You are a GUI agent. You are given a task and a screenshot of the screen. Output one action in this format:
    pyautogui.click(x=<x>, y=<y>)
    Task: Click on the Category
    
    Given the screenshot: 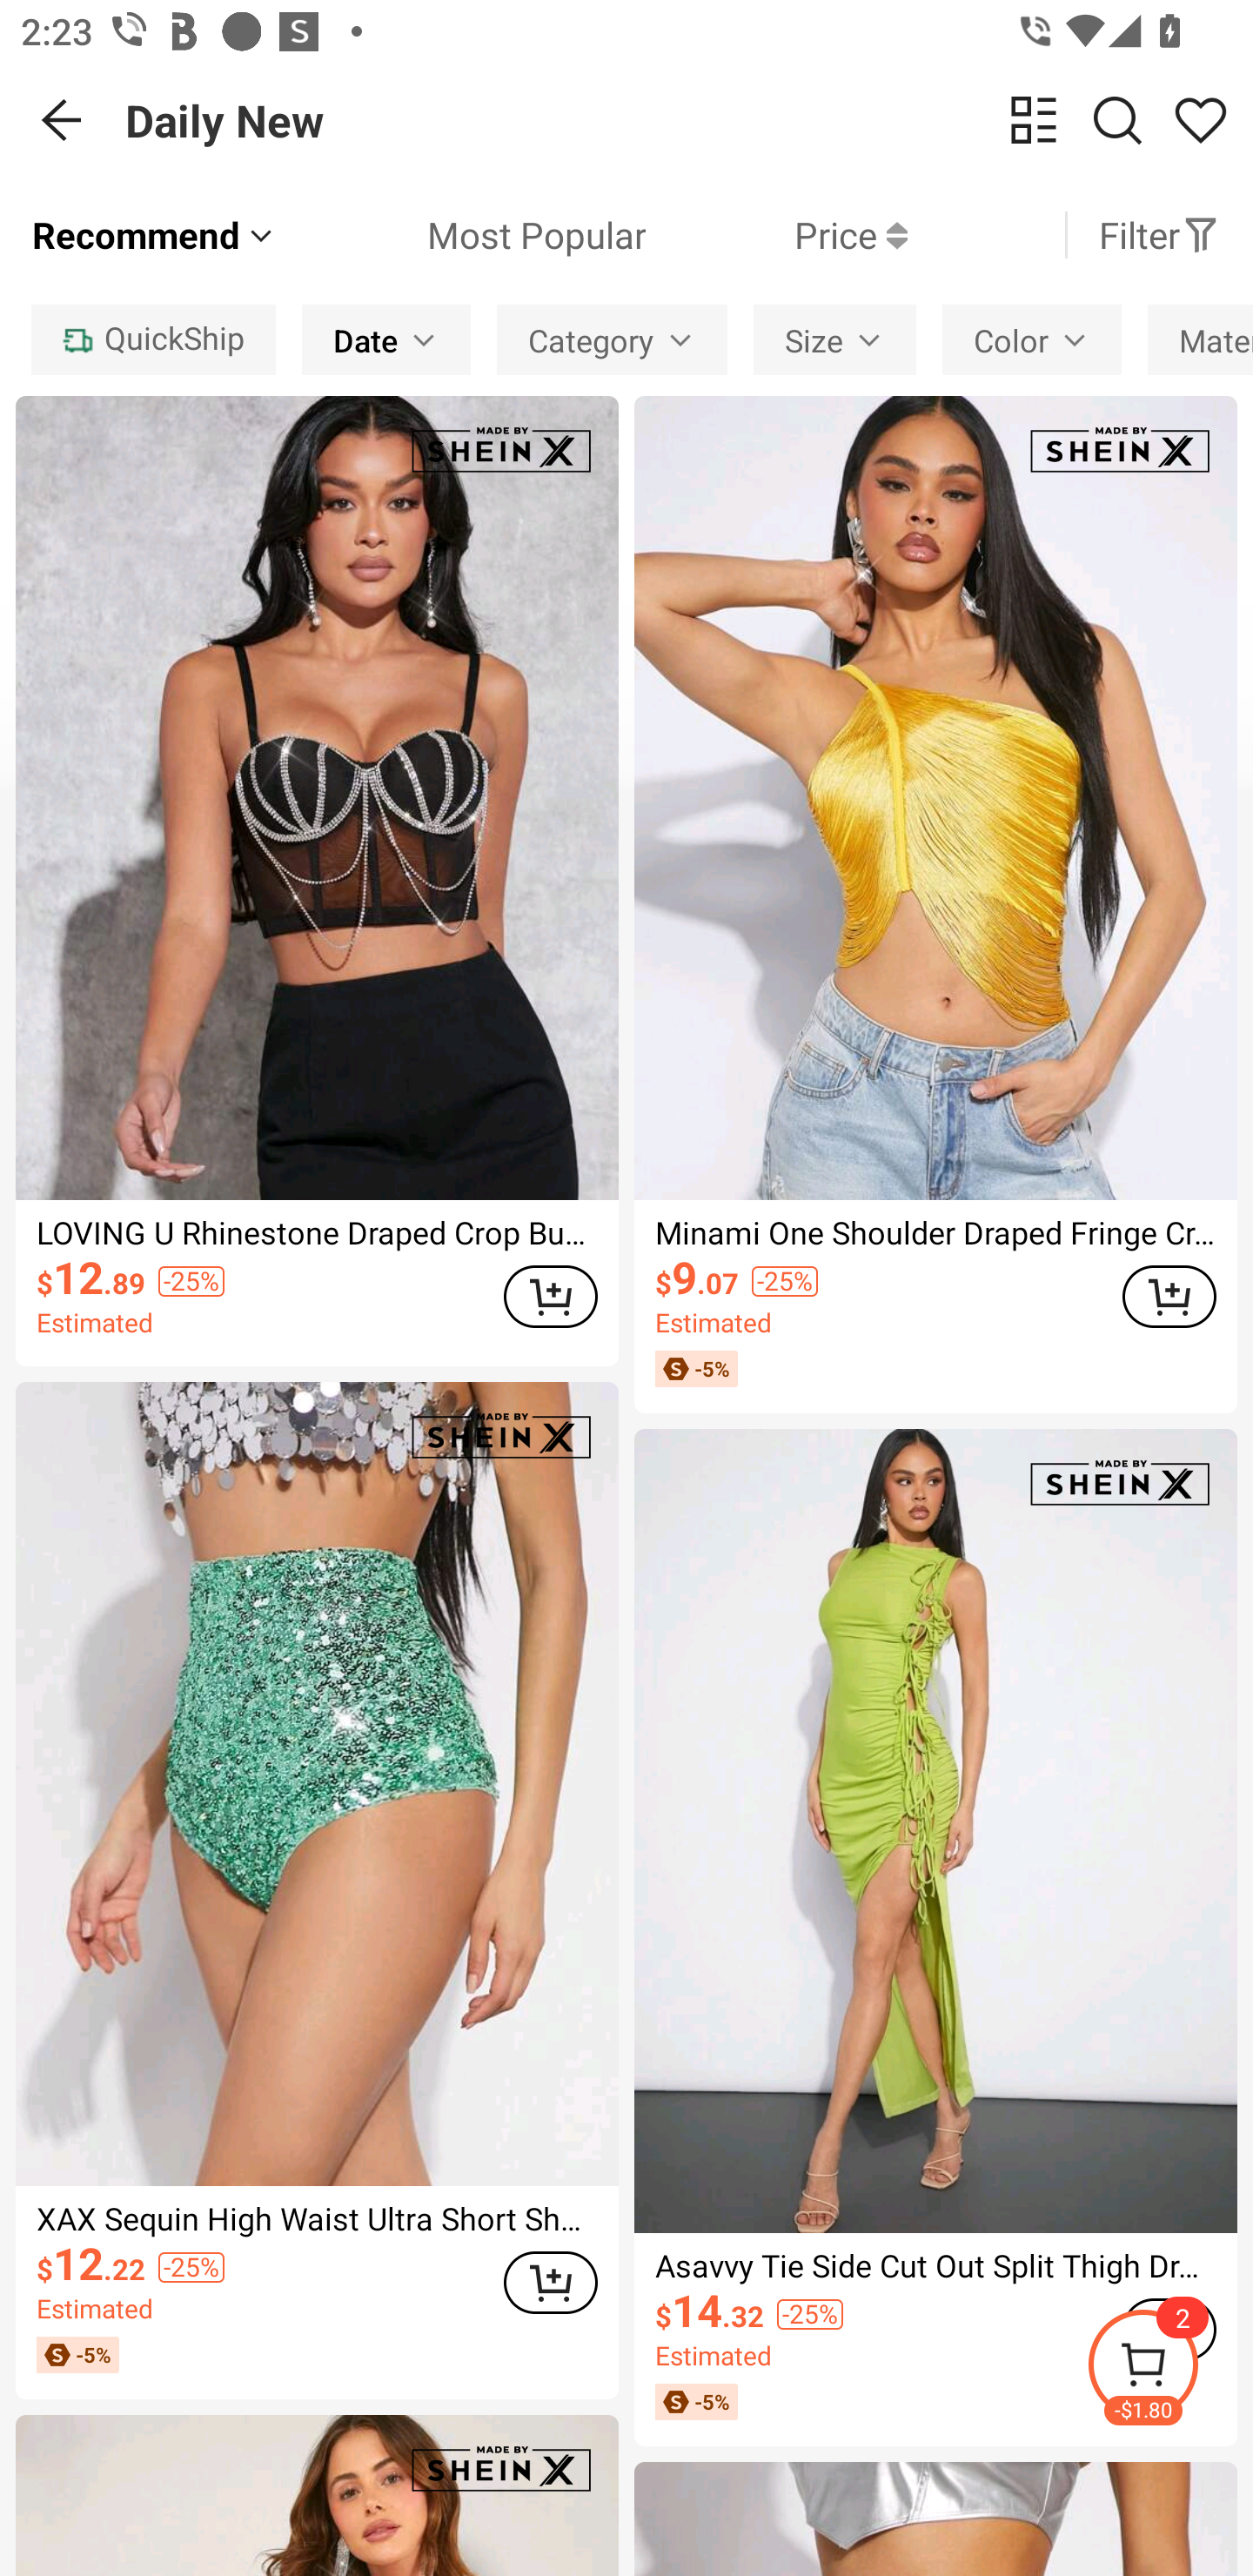 What is the action you would take?
    pyautogui.click(x=613, y=339)
    